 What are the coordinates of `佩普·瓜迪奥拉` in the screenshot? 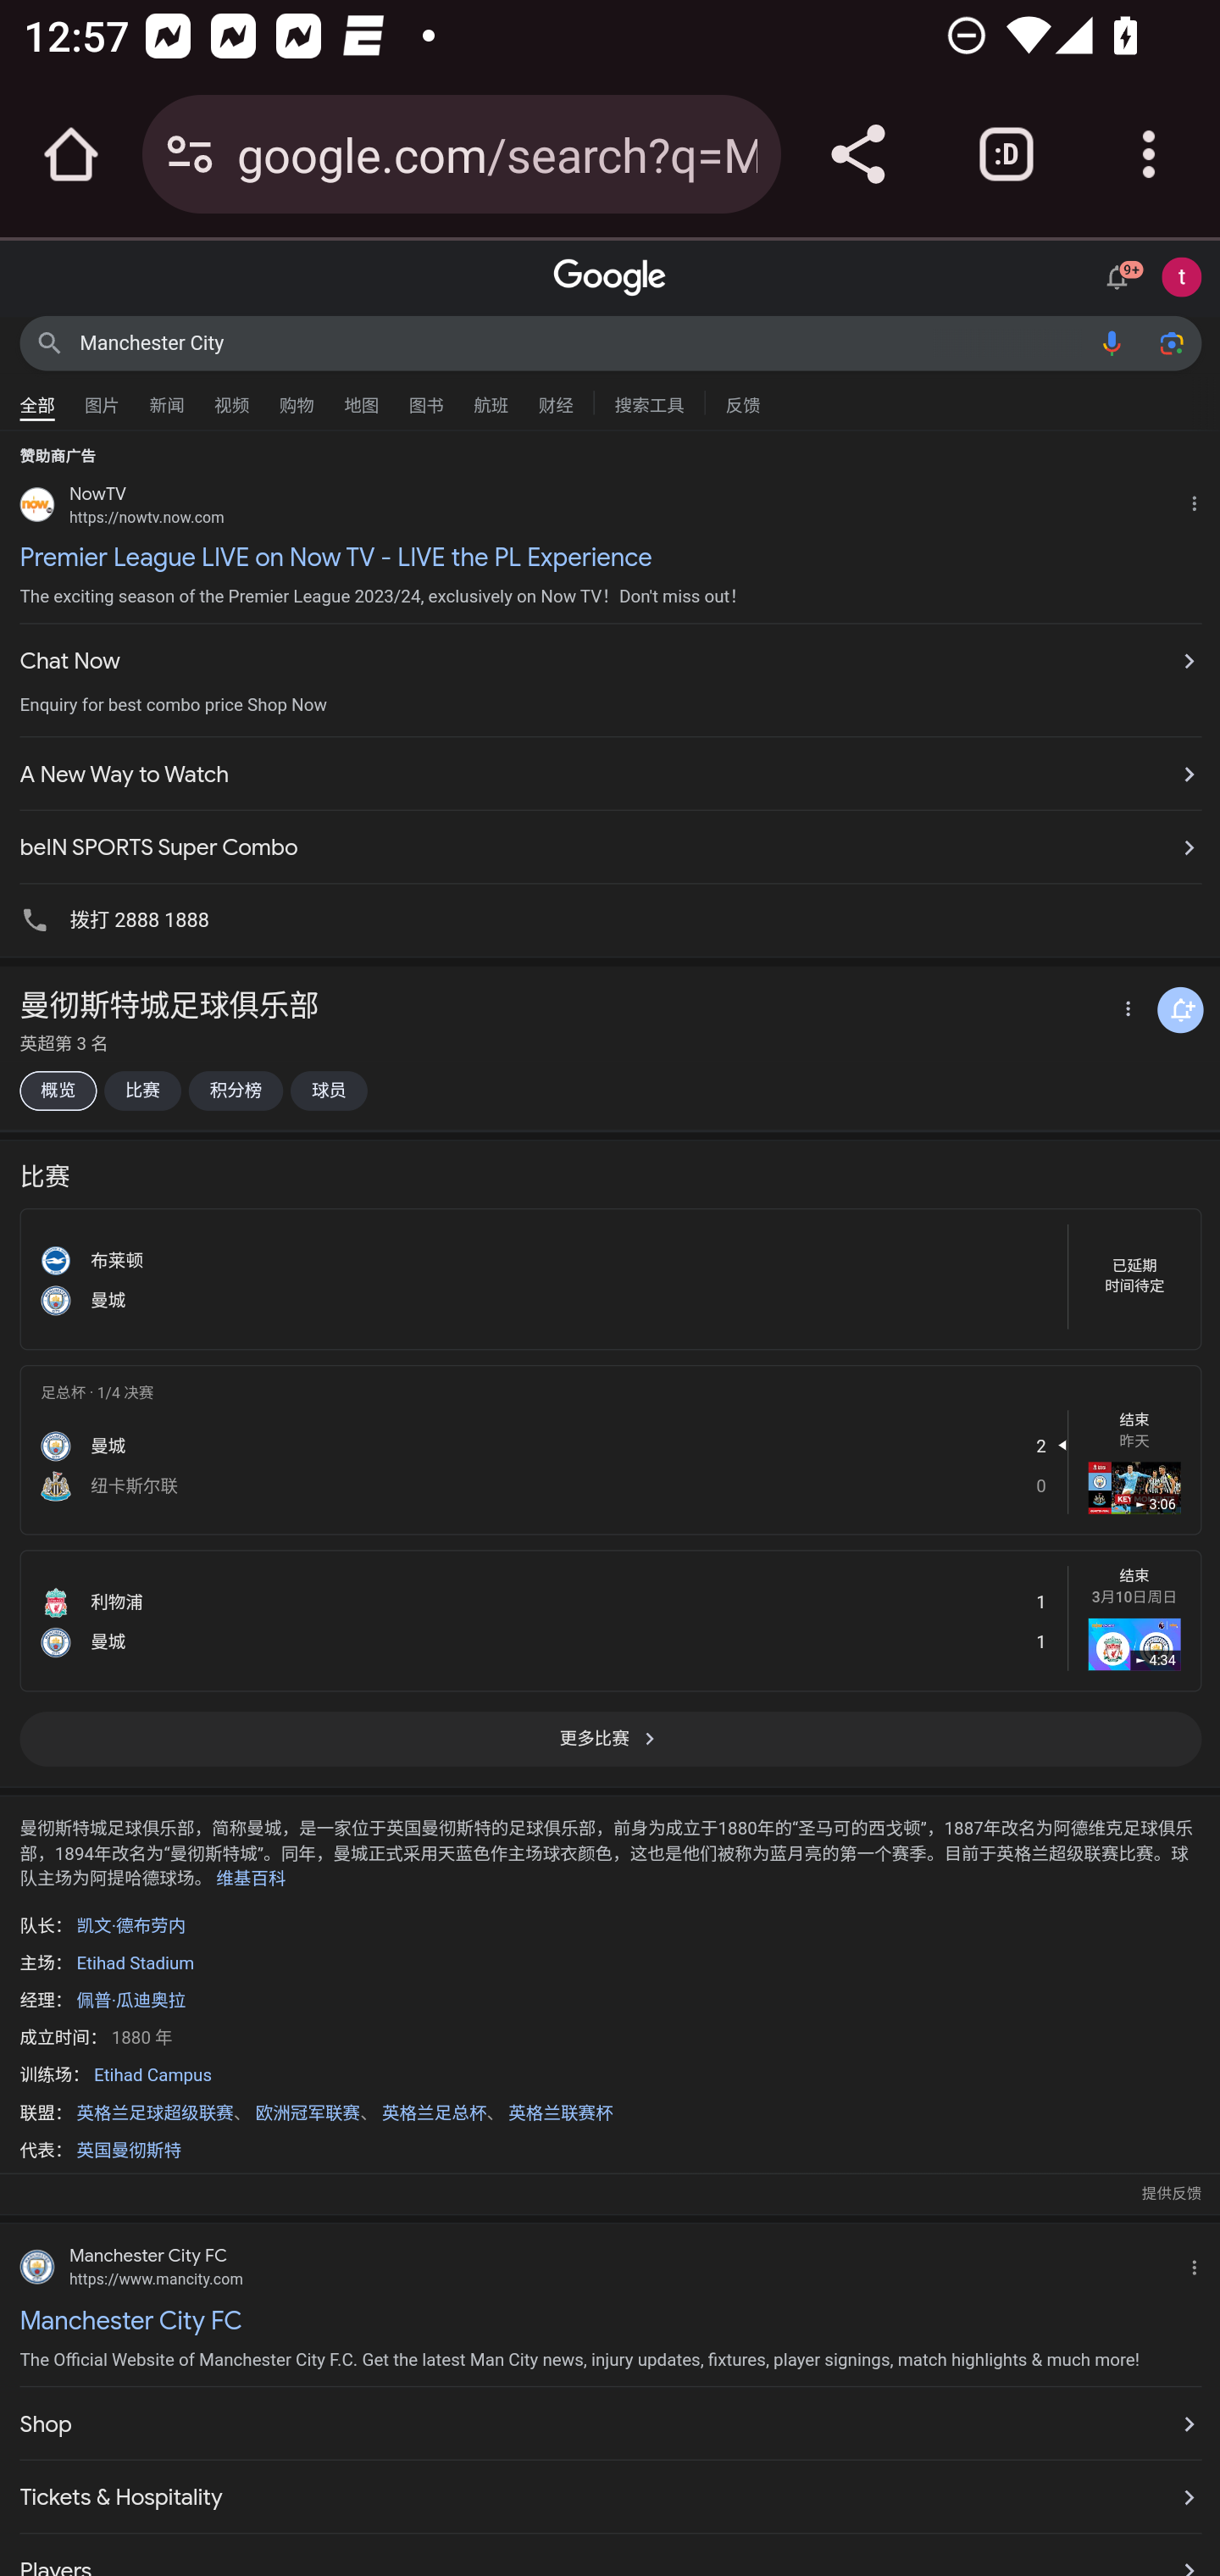 It's located at (130, 2001).